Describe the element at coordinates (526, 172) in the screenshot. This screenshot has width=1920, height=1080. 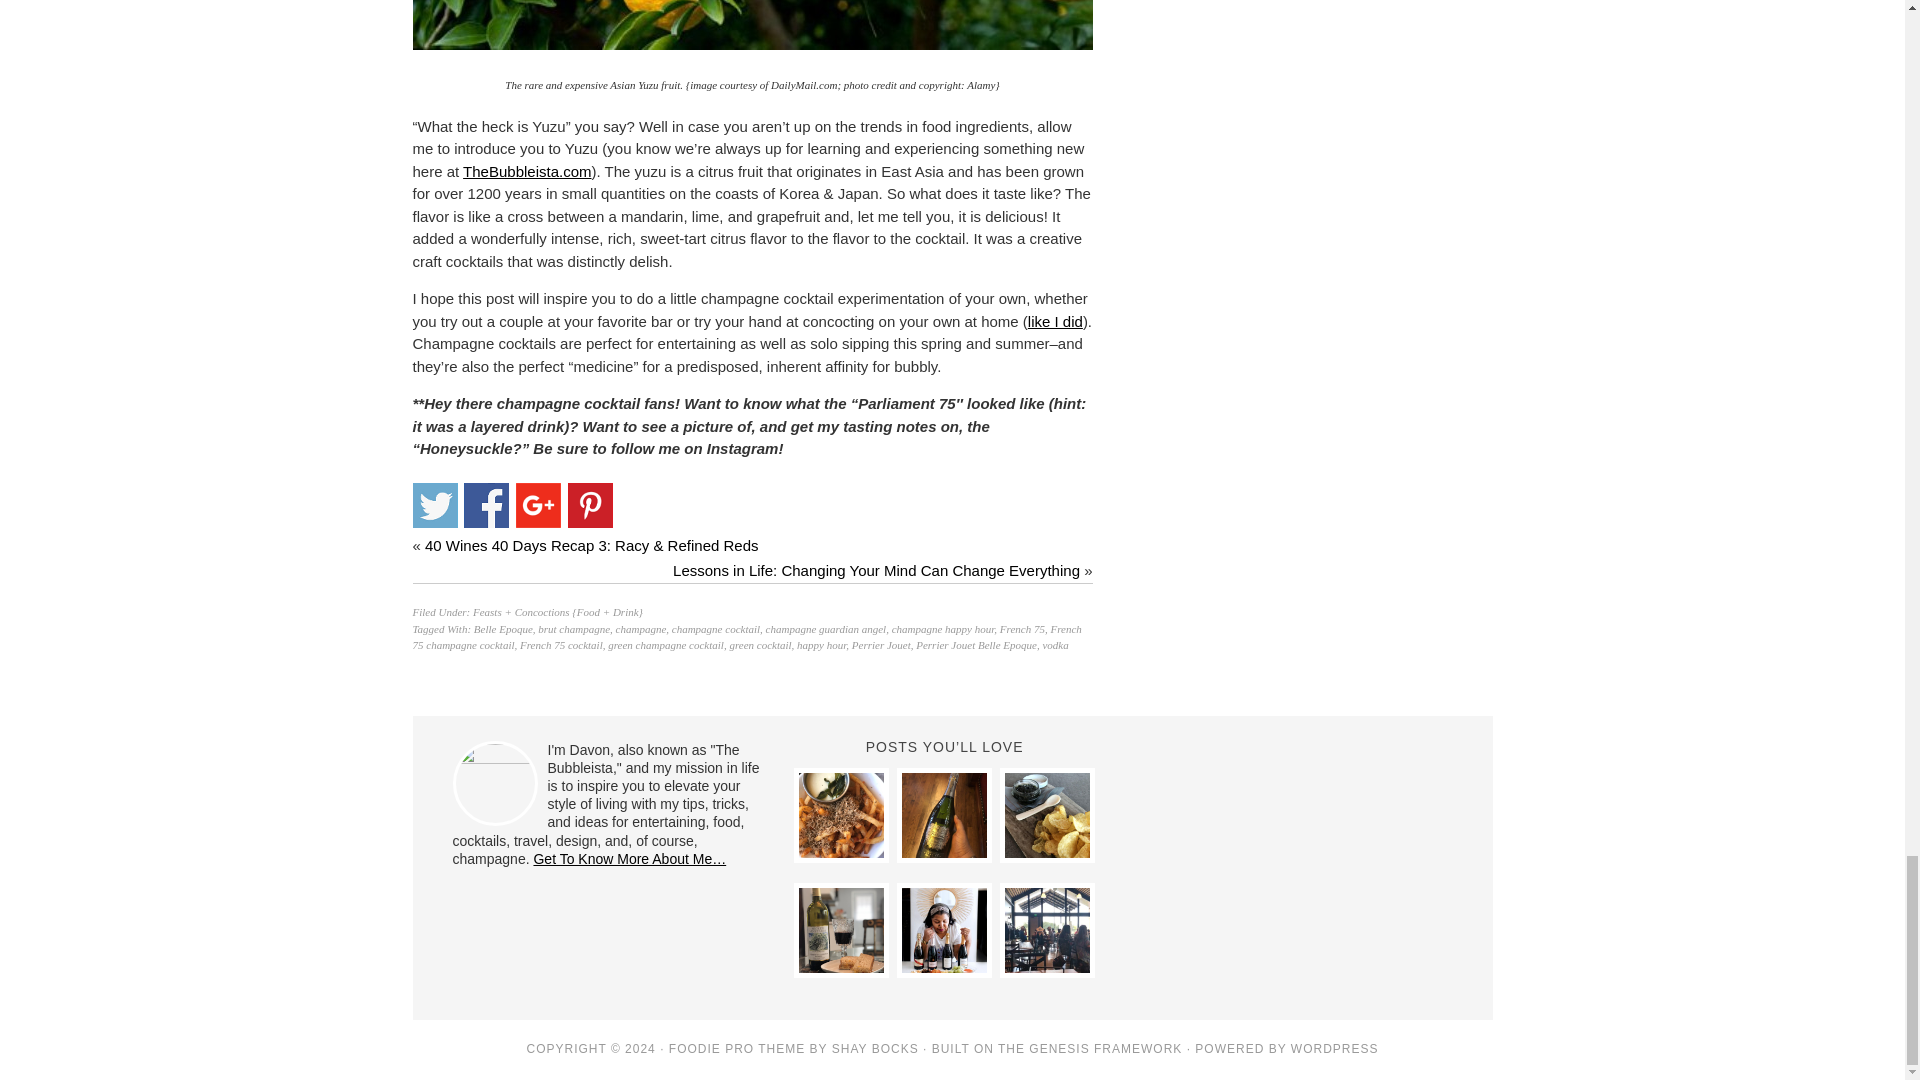
I see `The Bubbleista.com website` at that location.